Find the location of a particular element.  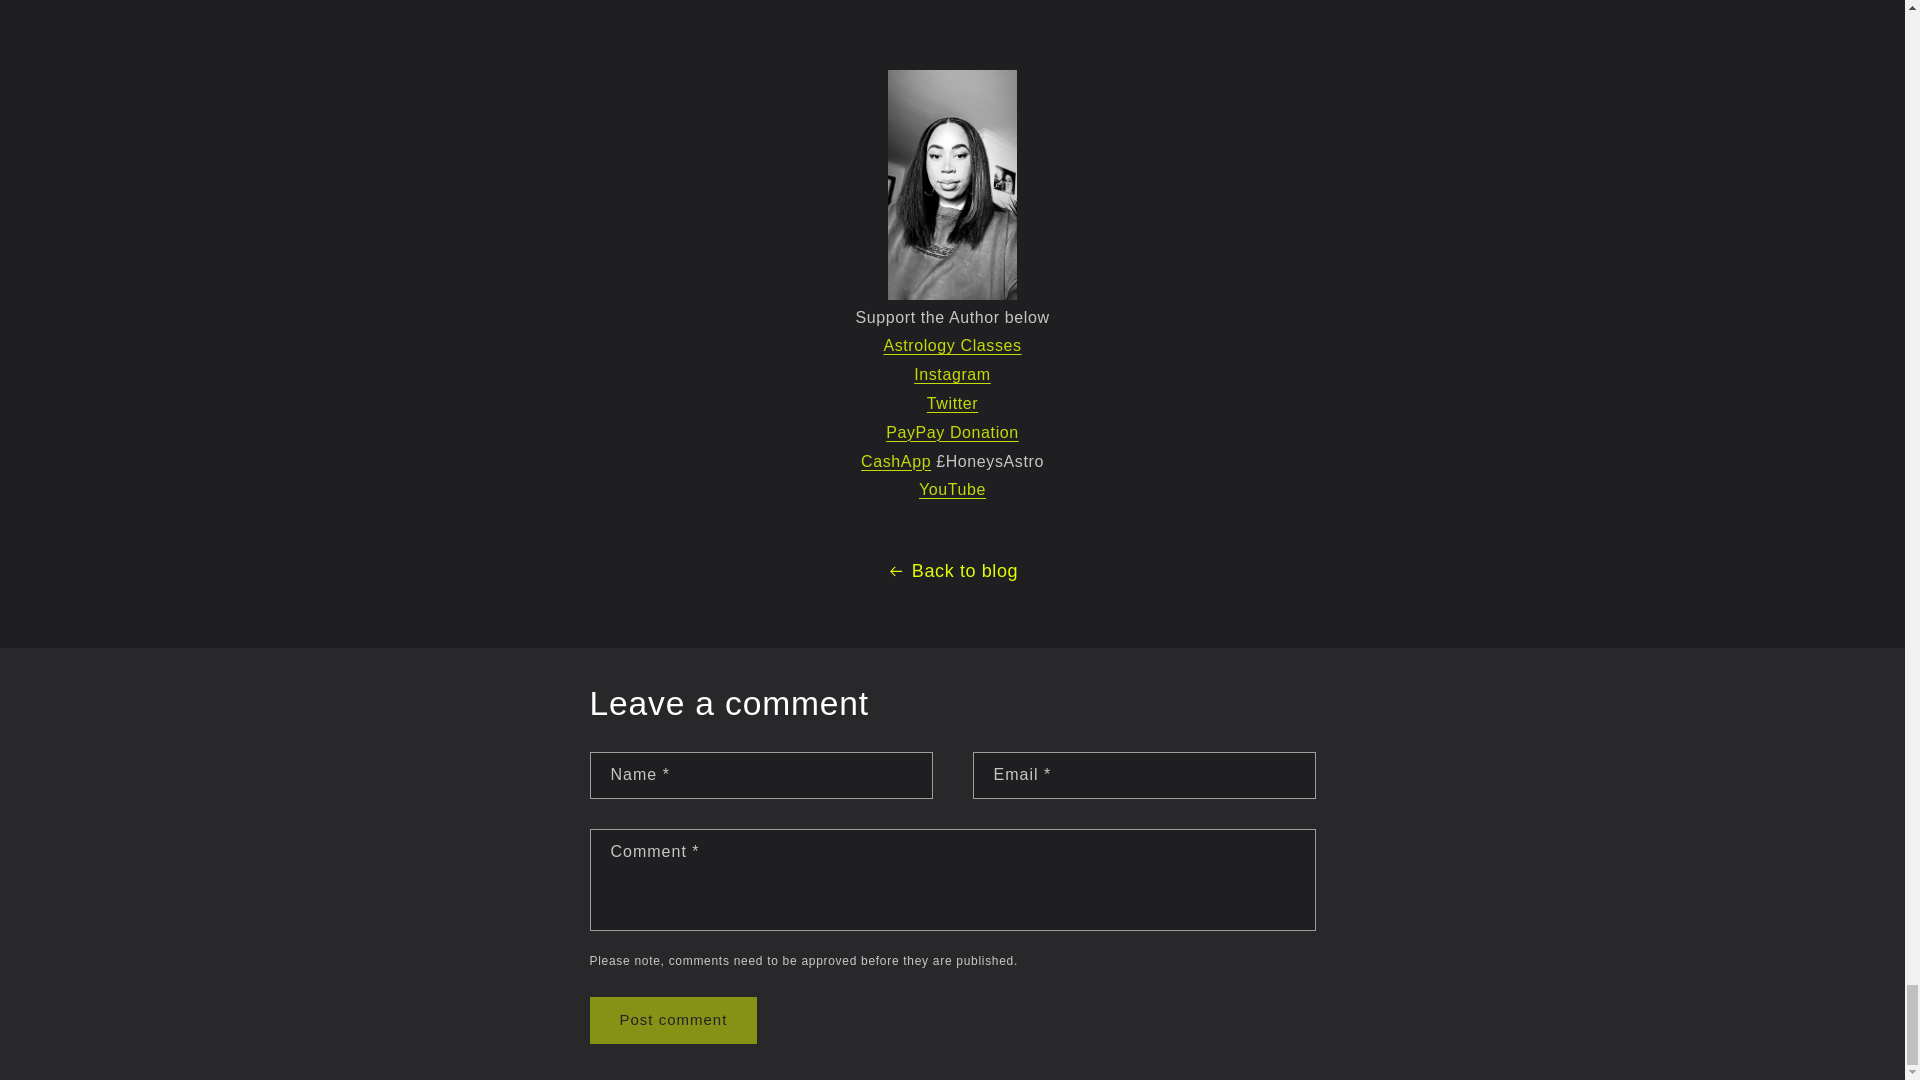

CashApp is located at coordinates (896, 460).